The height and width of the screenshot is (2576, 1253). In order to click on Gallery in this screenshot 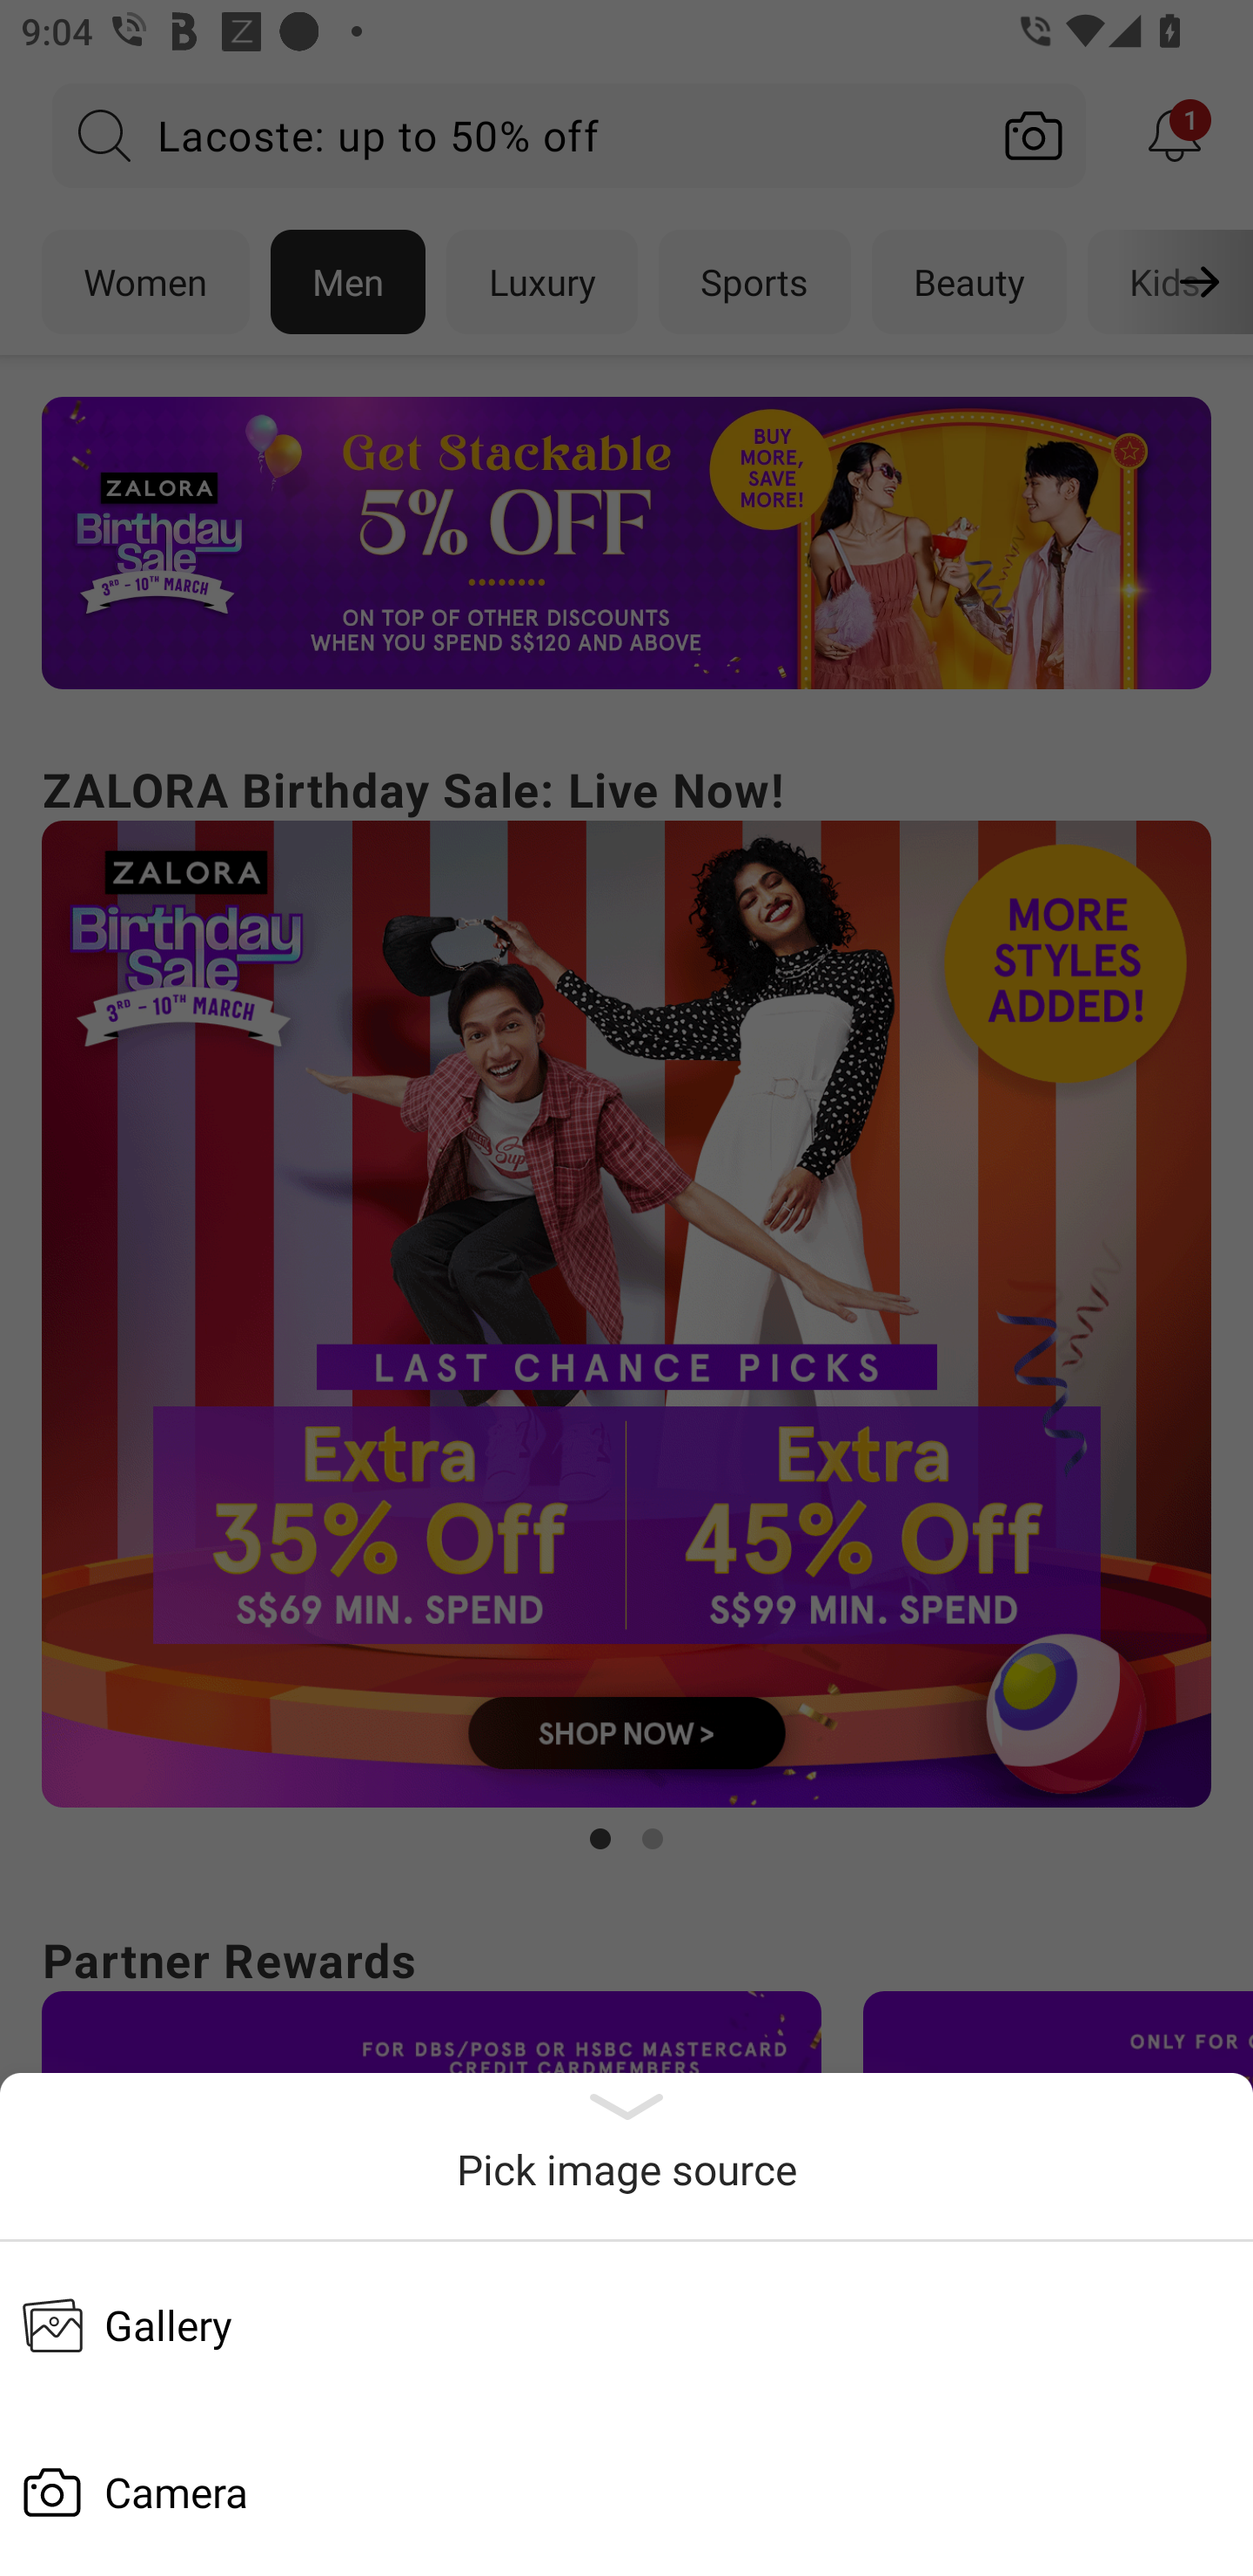, I will do `click(626, 2324)`.